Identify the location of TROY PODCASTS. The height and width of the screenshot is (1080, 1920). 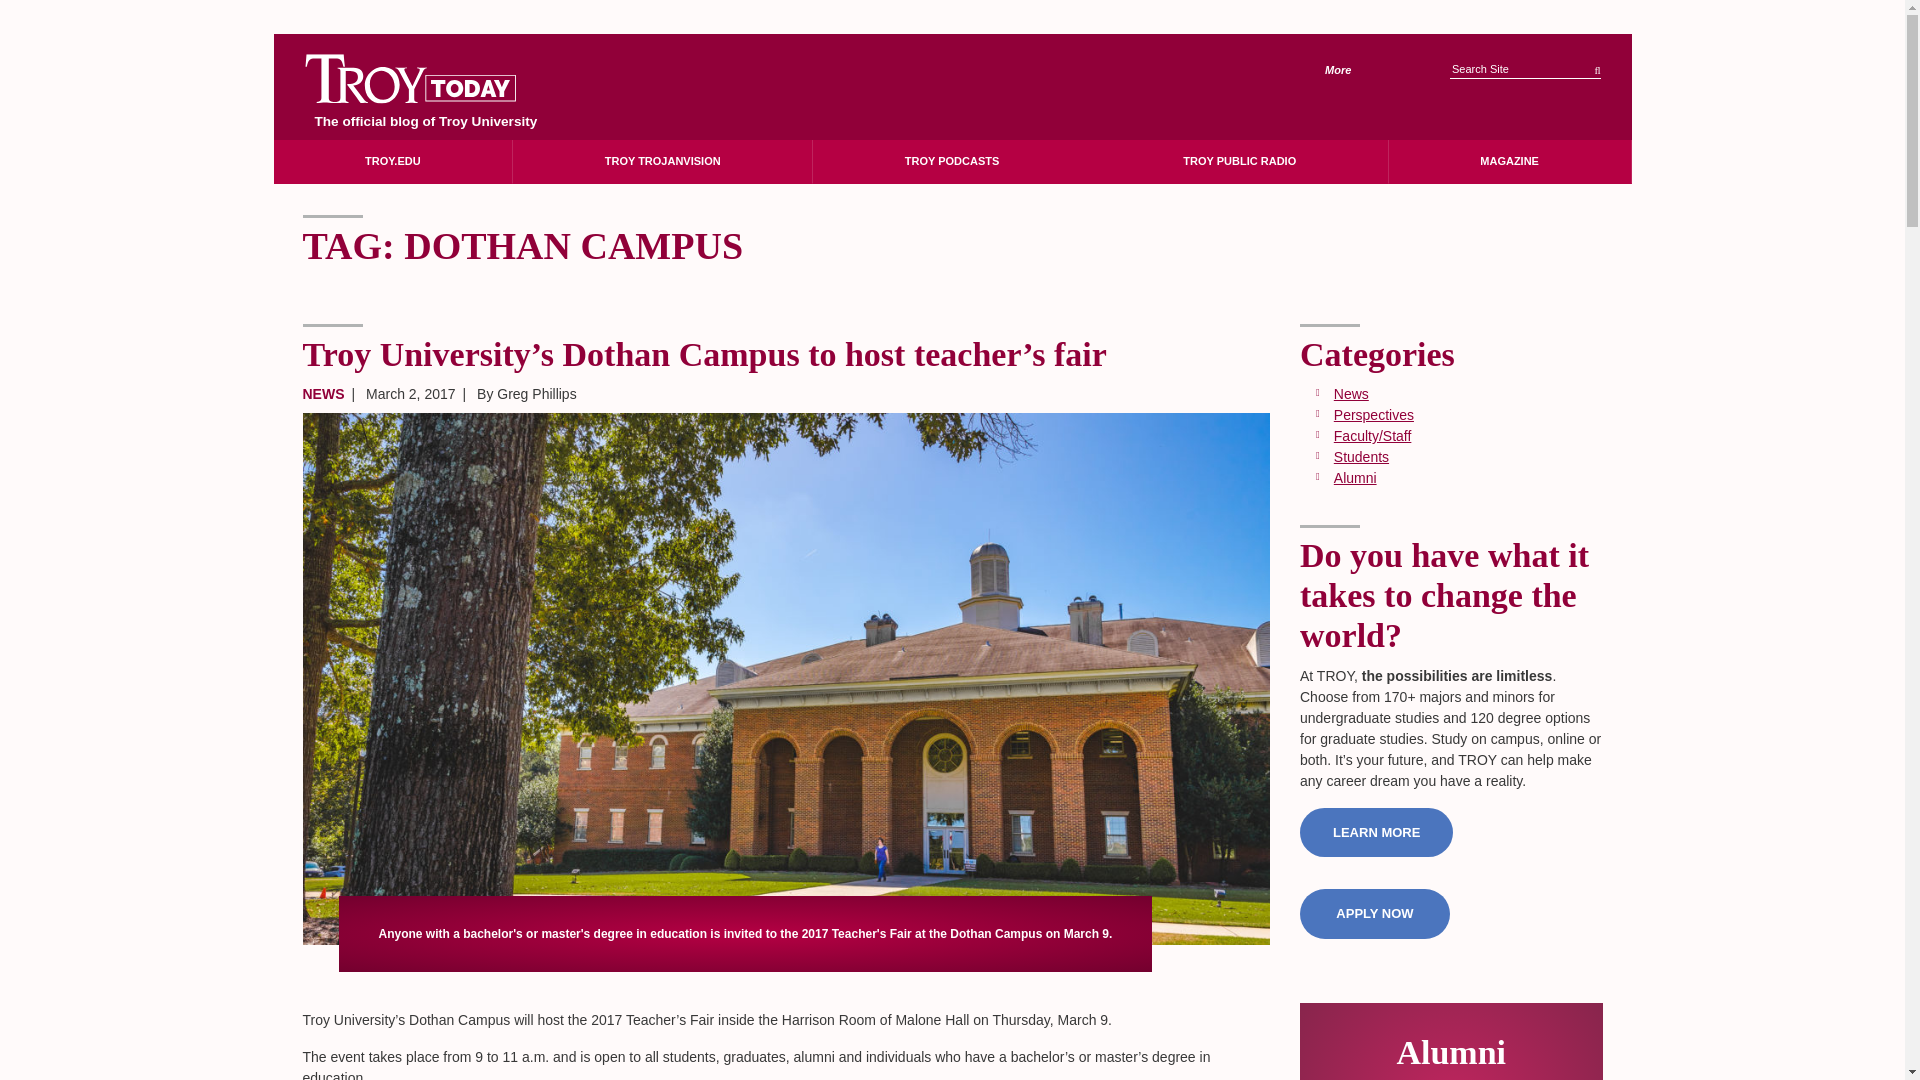
(951, 161).